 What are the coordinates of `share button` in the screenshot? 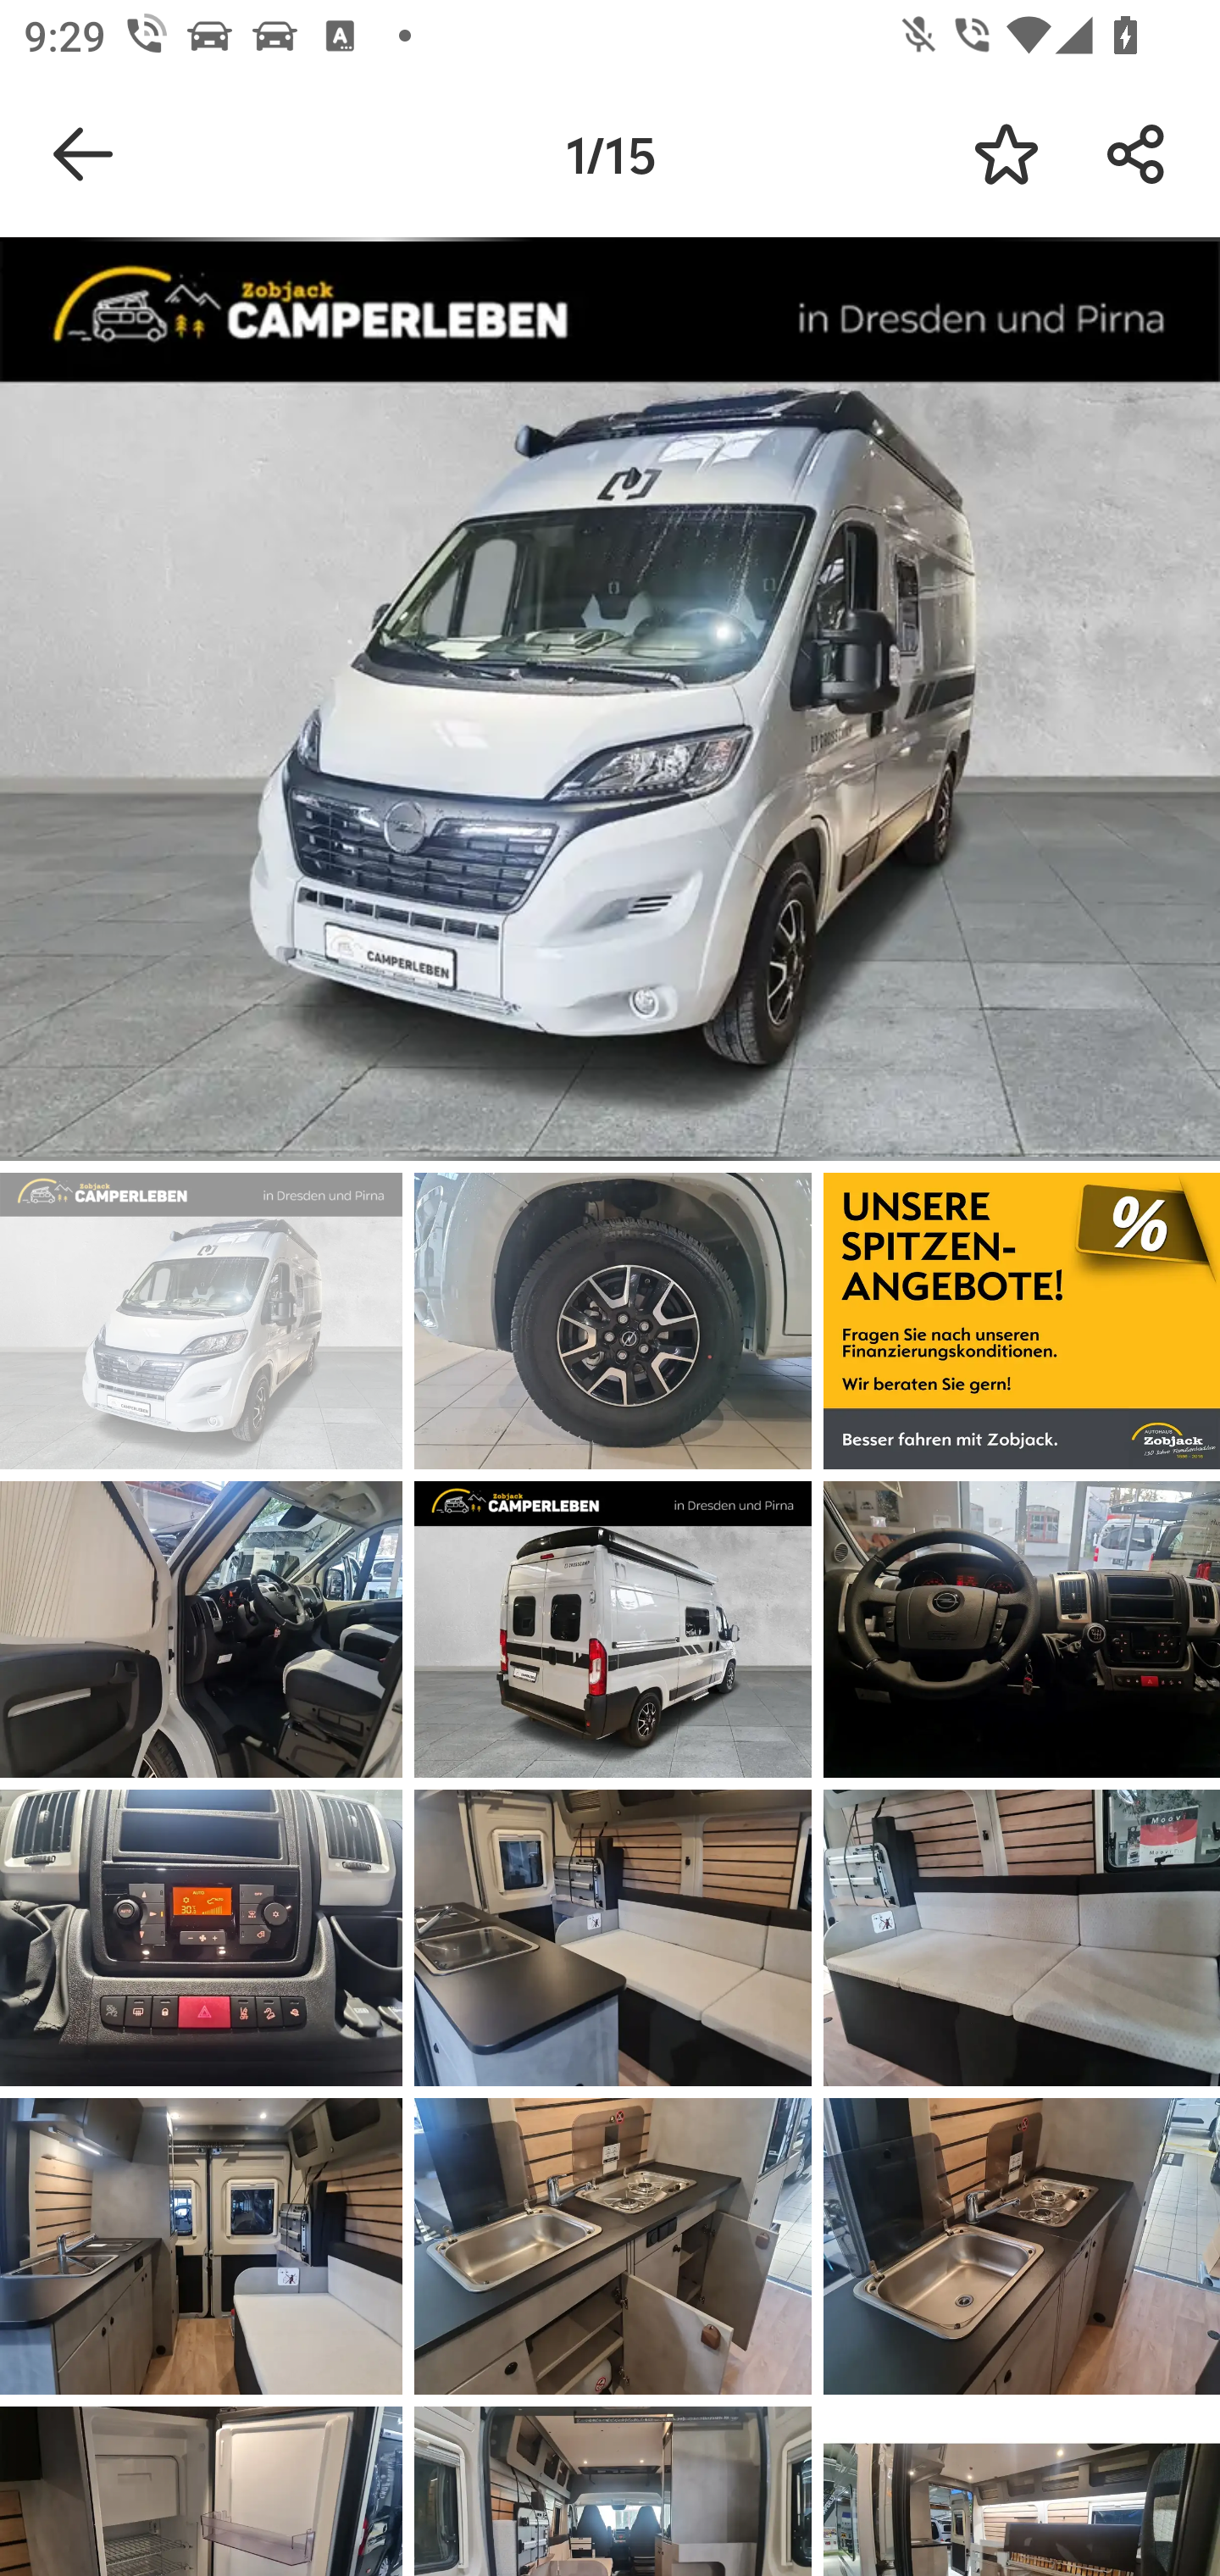 It's located at (1137, 154).